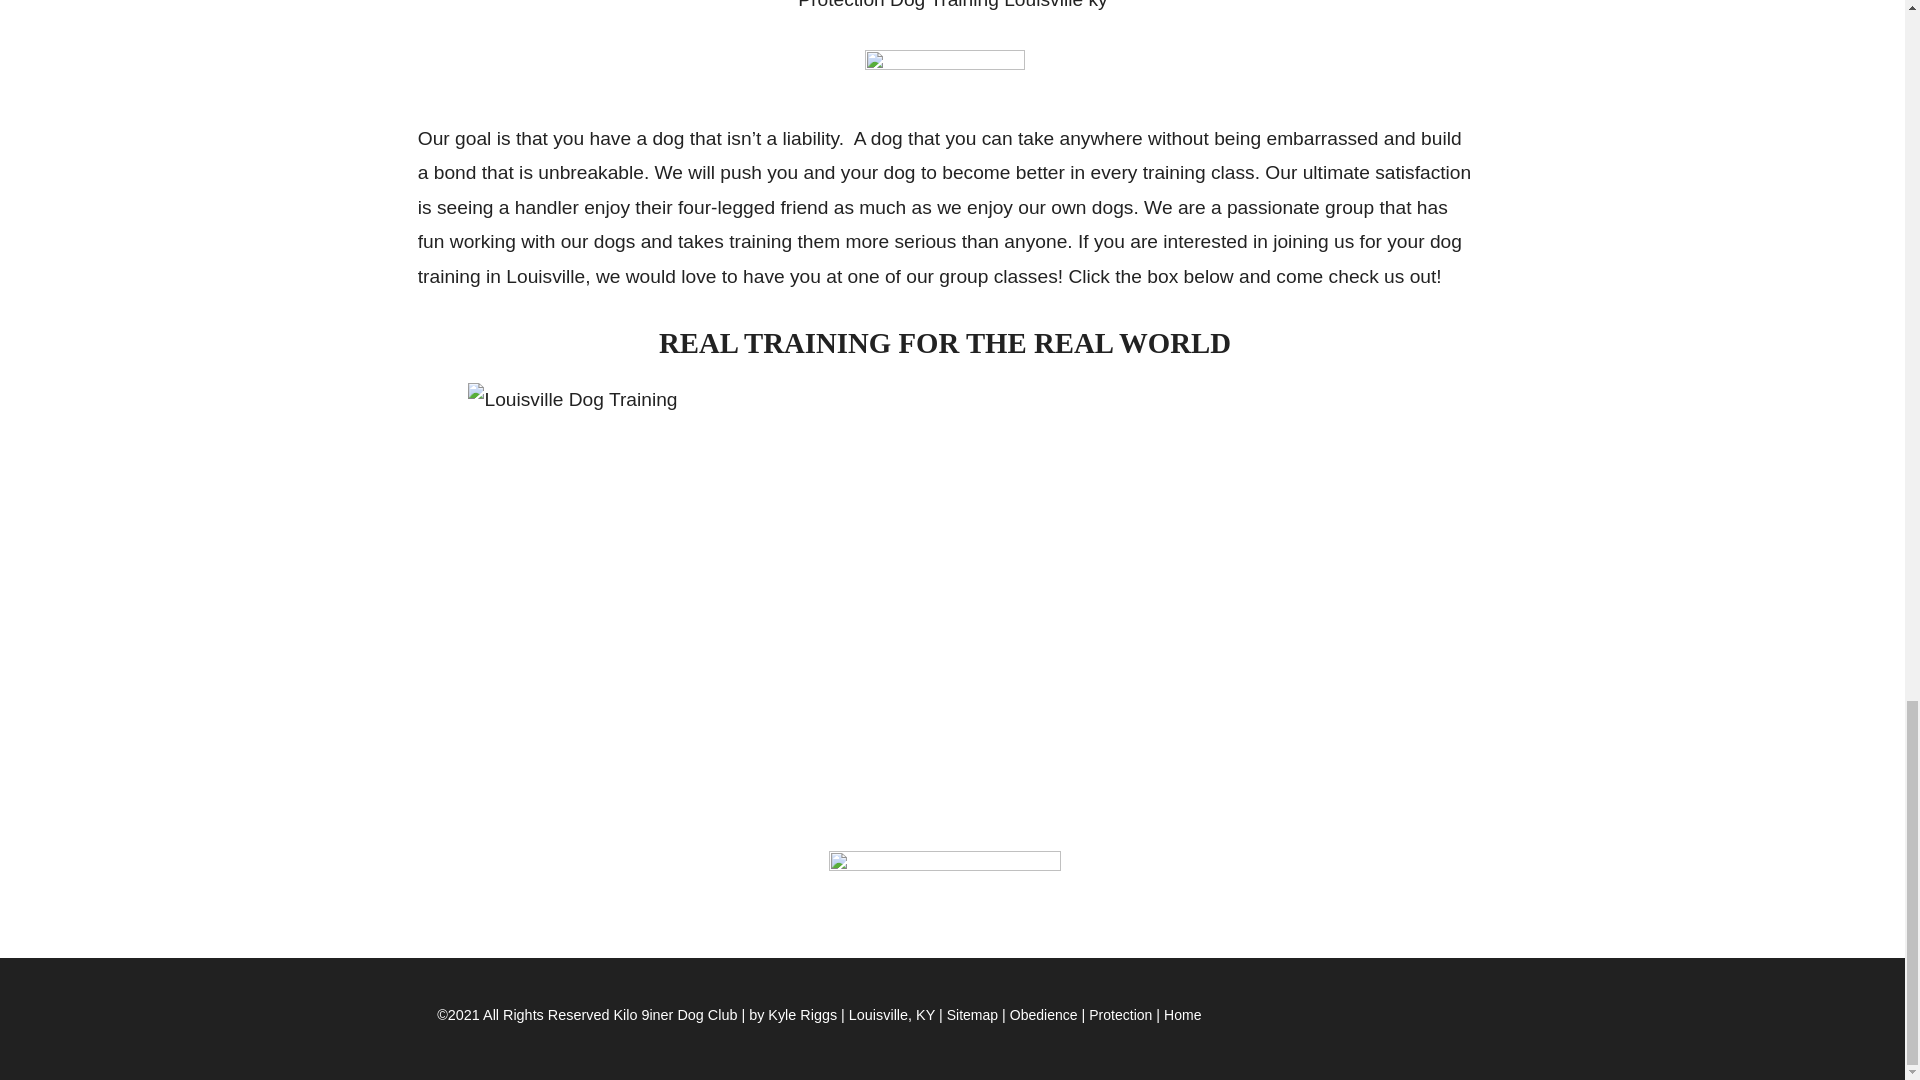 This screenshot has height=1080, width=1920. Describe the element at coordinates (1120, 1014) in the screenshot. I see `Protection` at that location.